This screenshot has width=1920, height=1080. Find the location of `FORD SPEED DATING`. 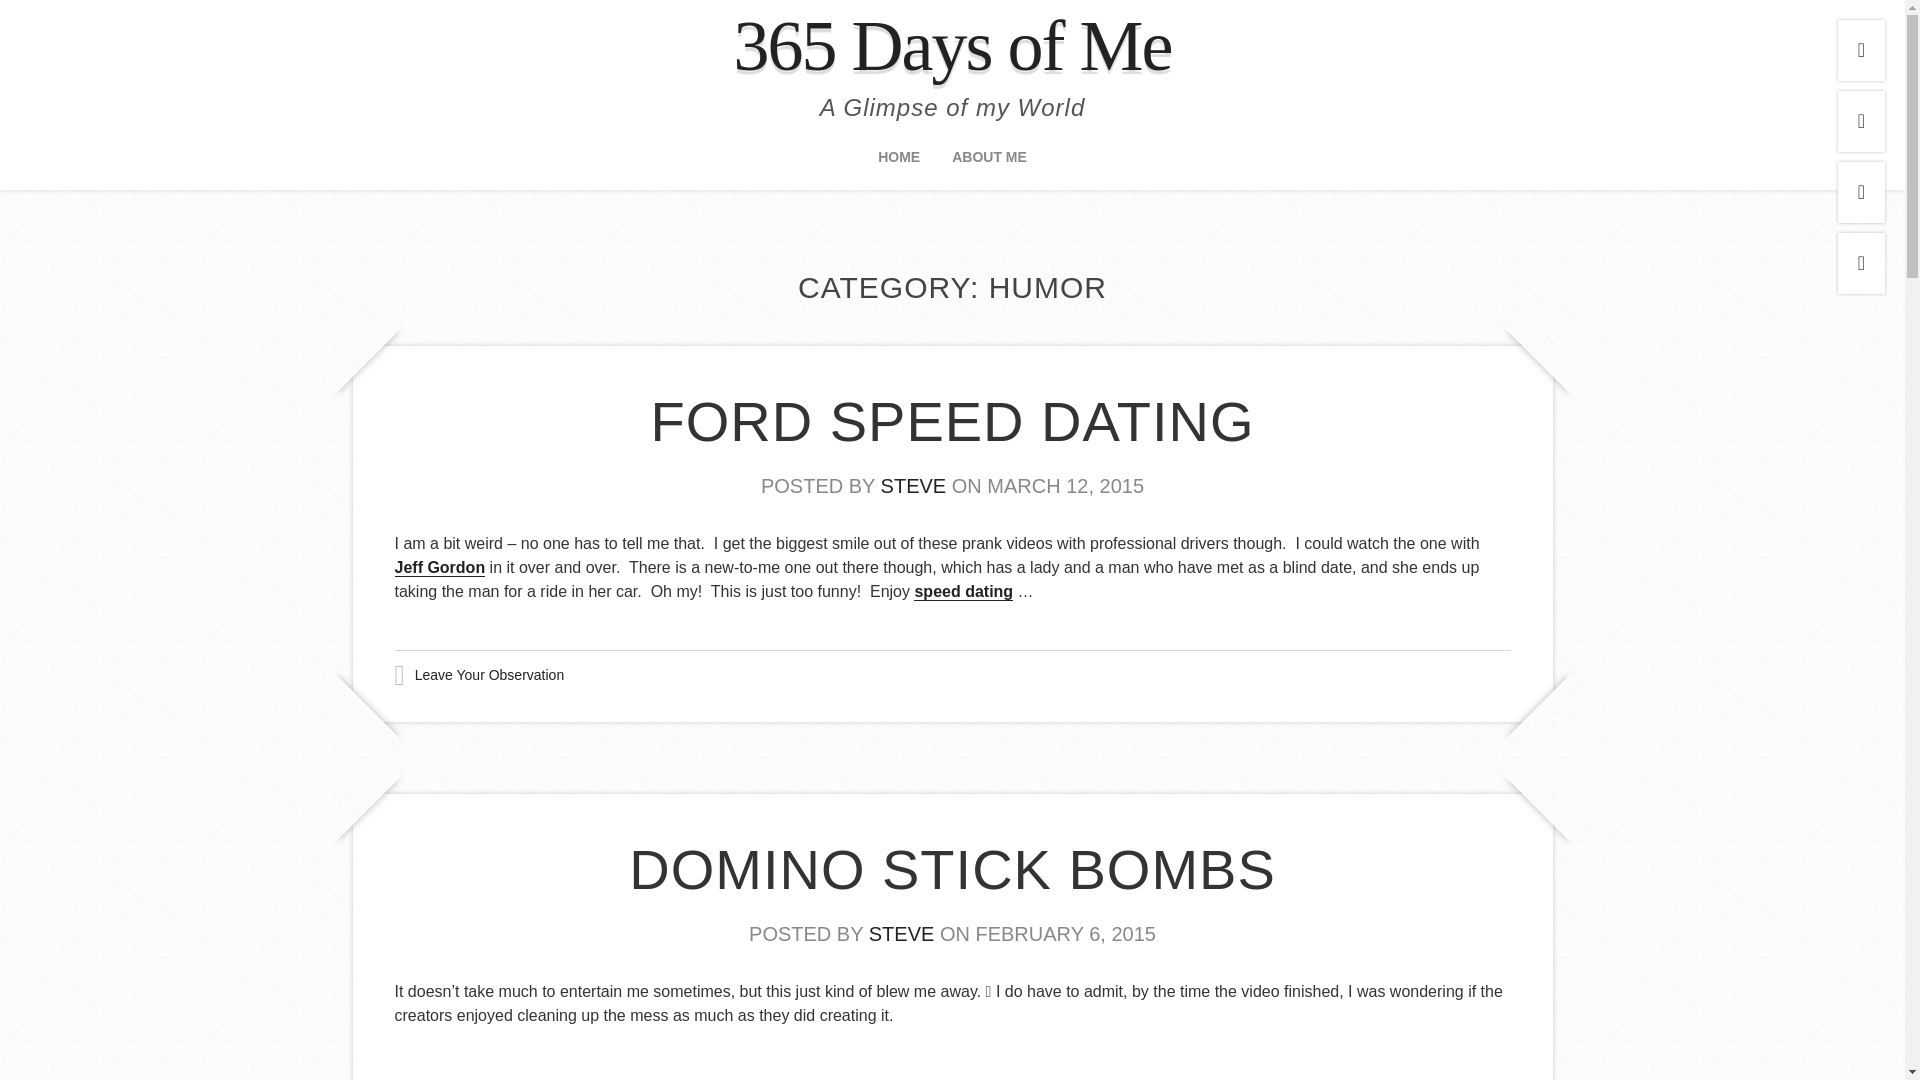

FORD SPEED DATING is located at coordinates (952, 421).